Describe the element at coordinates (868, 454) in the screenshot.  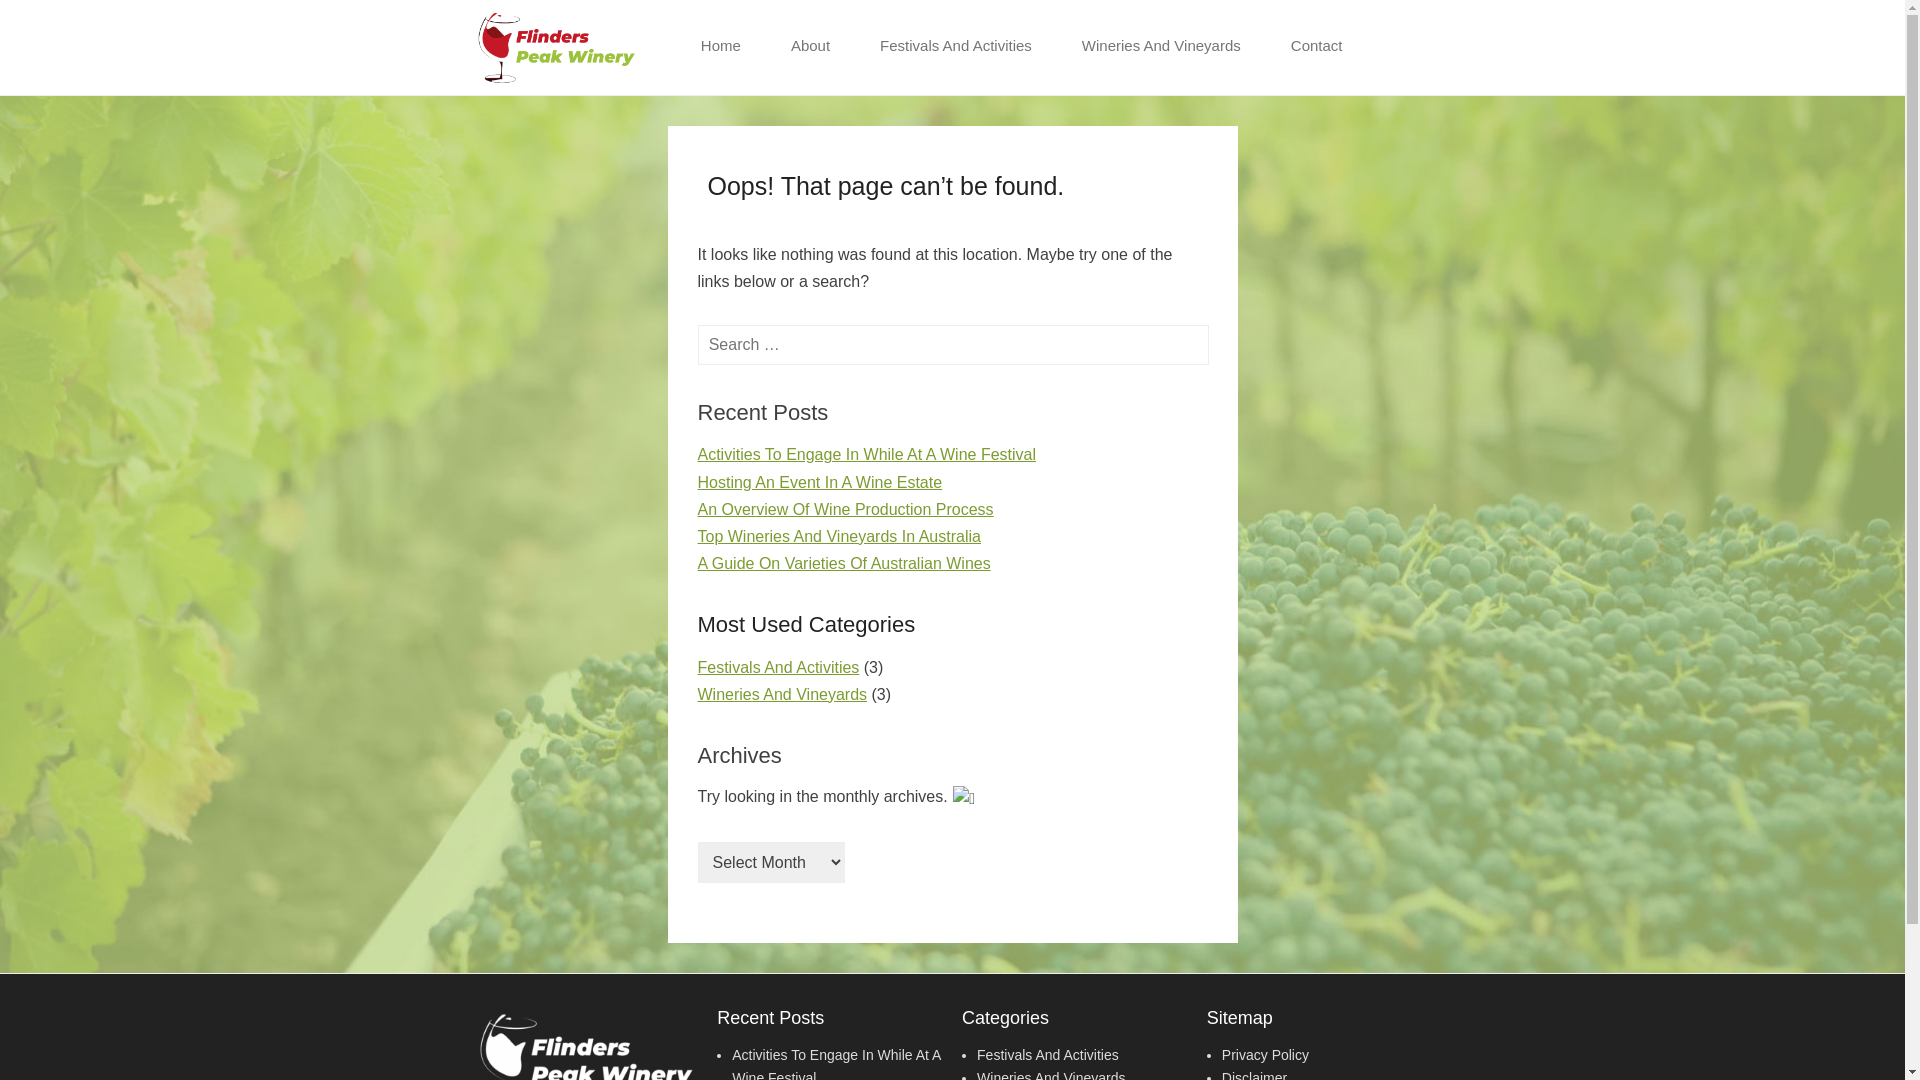
I see `Activities To Engage In While At A Wine Festival` at that location.